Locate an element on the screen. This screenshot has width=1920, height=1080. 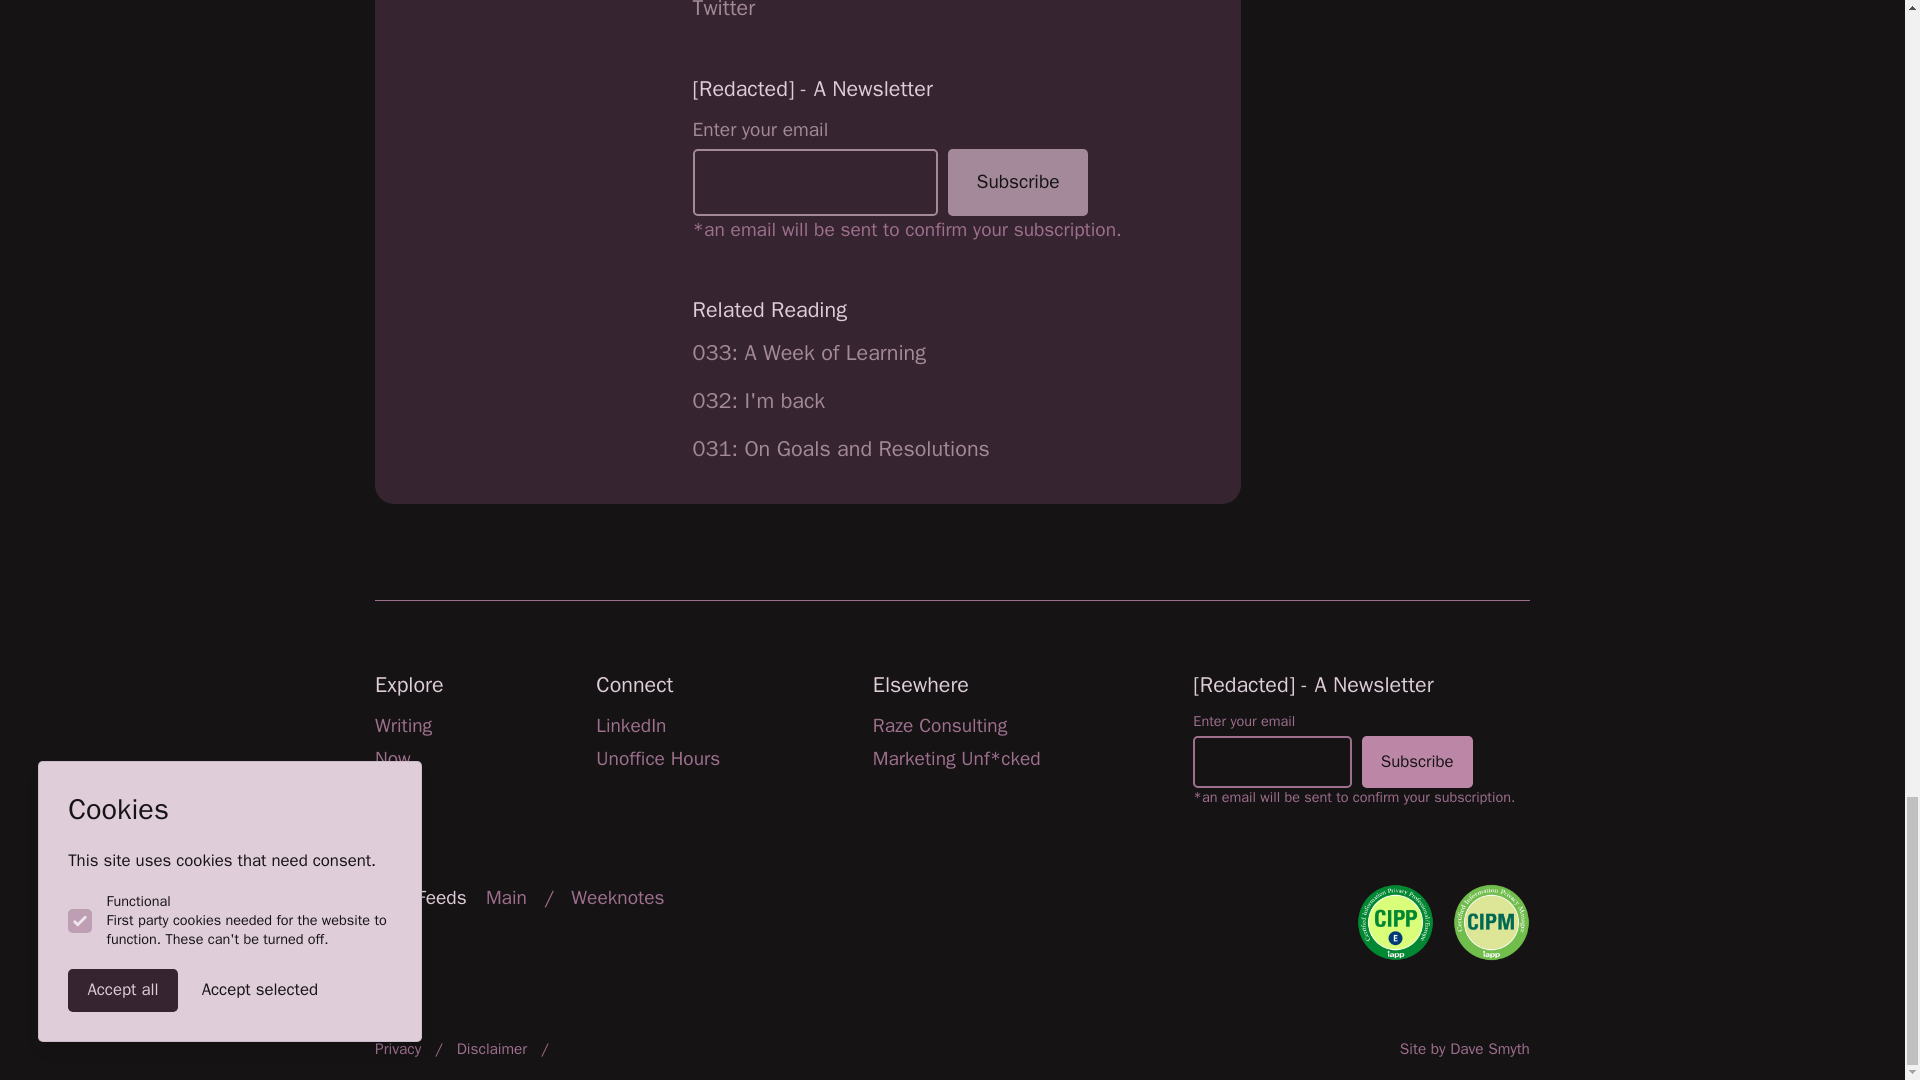
Unoffice Hours is located at coordinates (658, 759).